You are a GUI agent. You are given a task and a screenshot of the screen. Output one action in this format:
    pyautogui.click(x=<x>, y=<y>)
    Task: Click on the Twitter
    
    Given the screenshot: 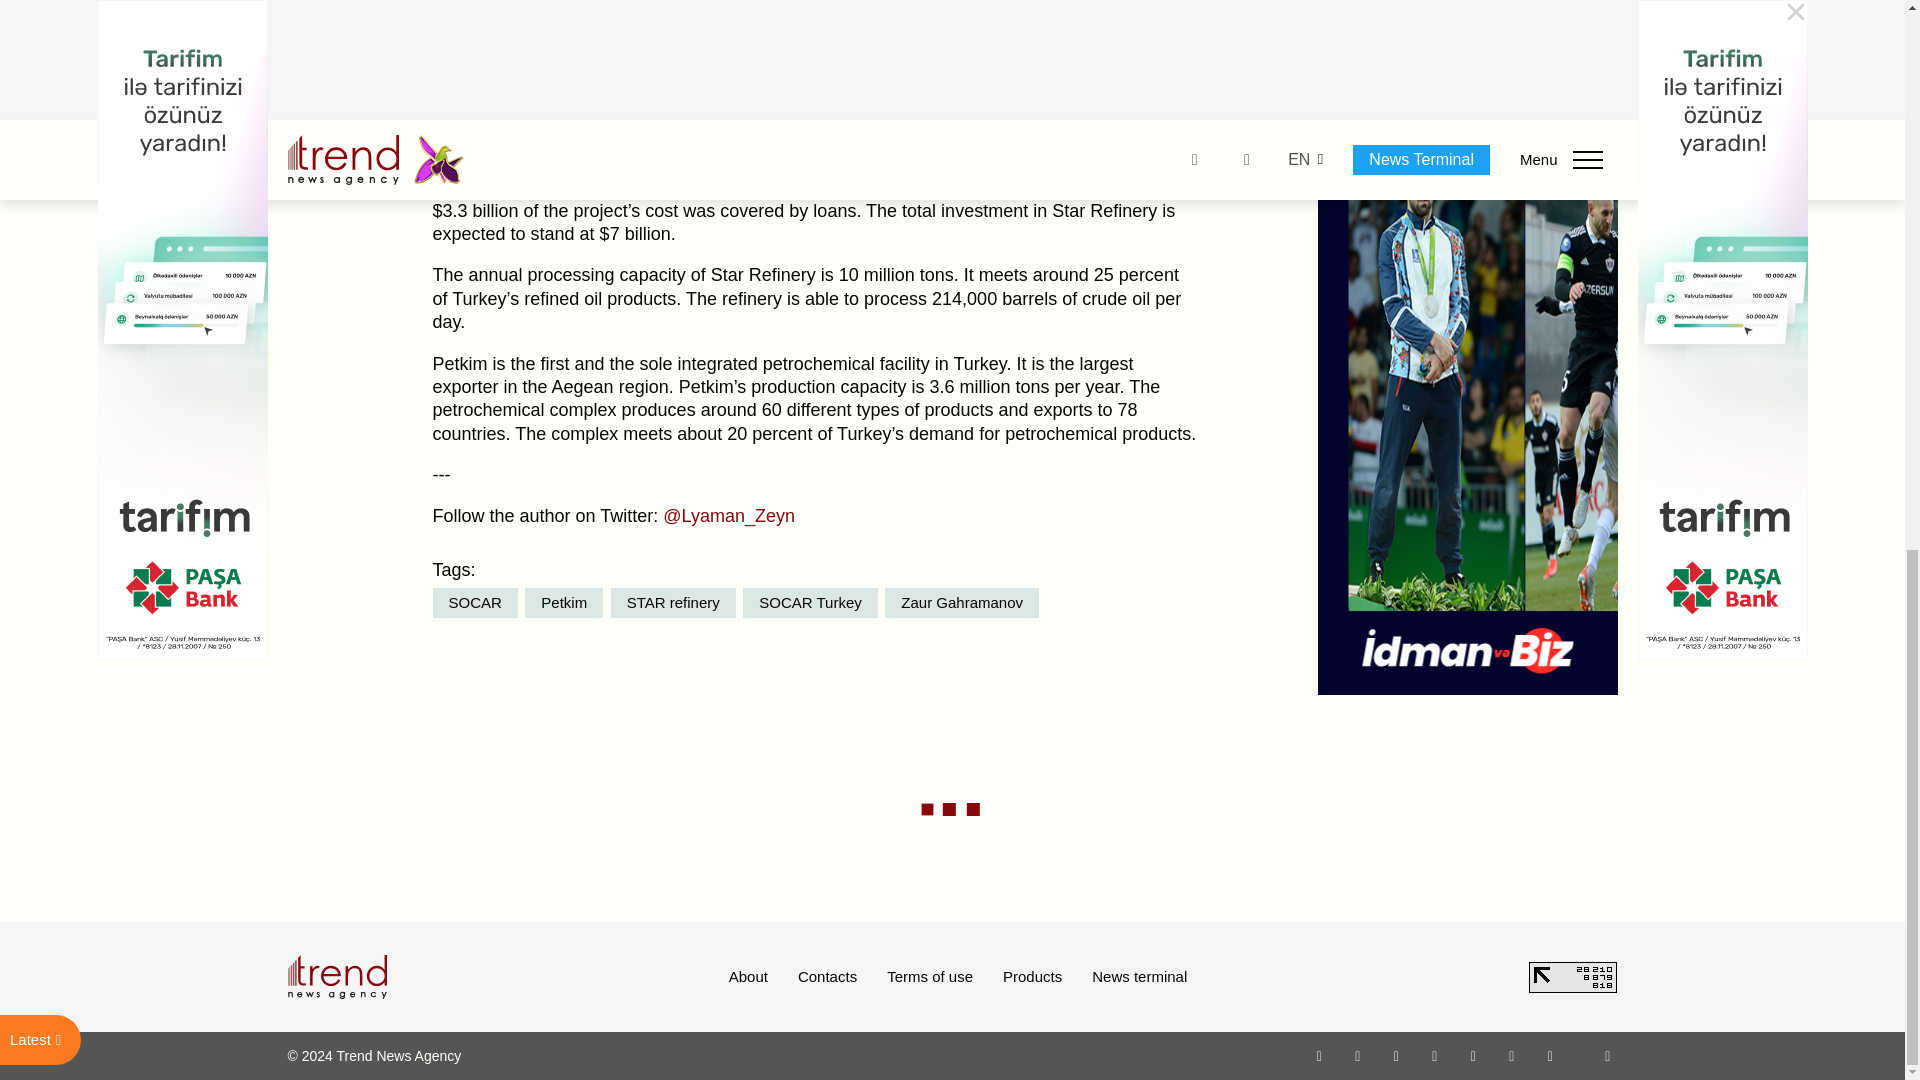 What is the action you would take?
    pyautogui.click(x=1396, y=1055)
    